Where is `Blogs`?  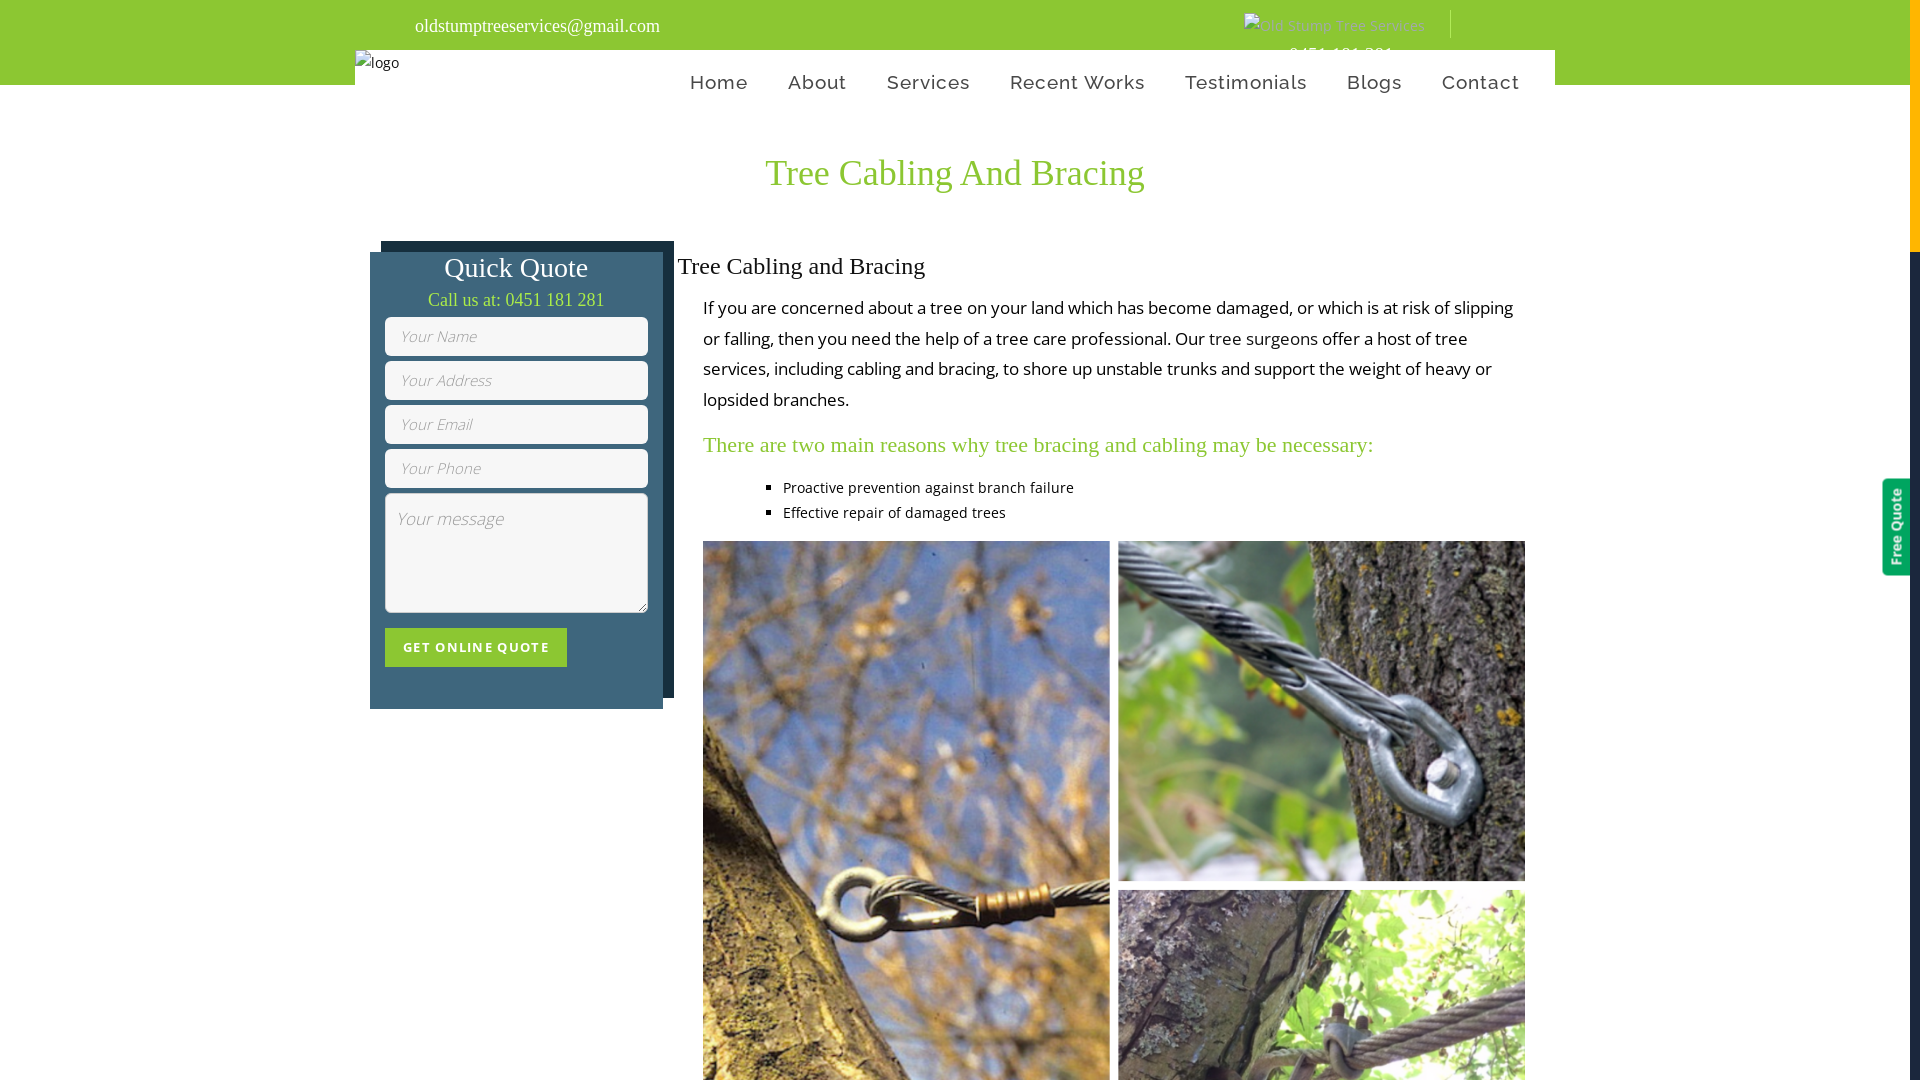 Blogs is located at coordinates (1374, 82).